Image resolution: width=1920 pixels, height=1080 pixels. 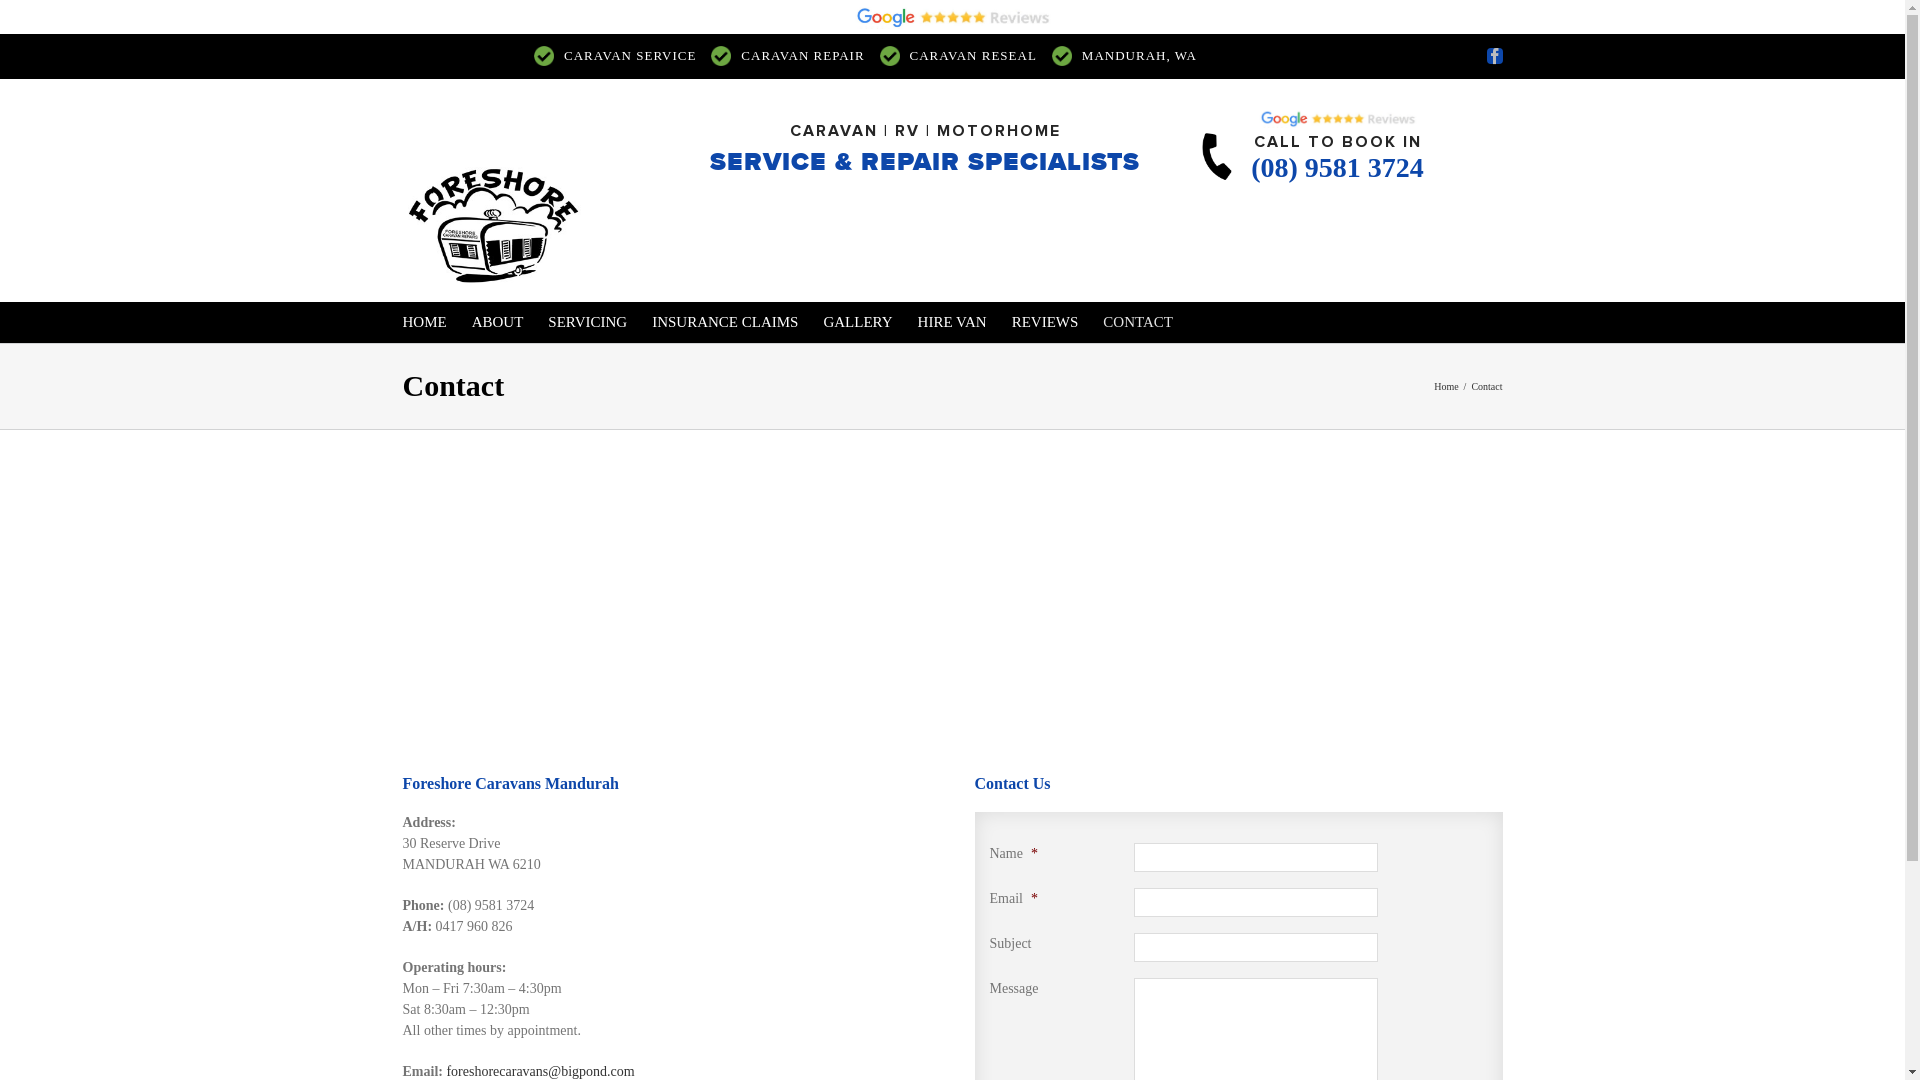 What do you see at coordinates (1046, 322) in the screenshot?
I see `REVIEWS` at bounding box center [1046, 322].